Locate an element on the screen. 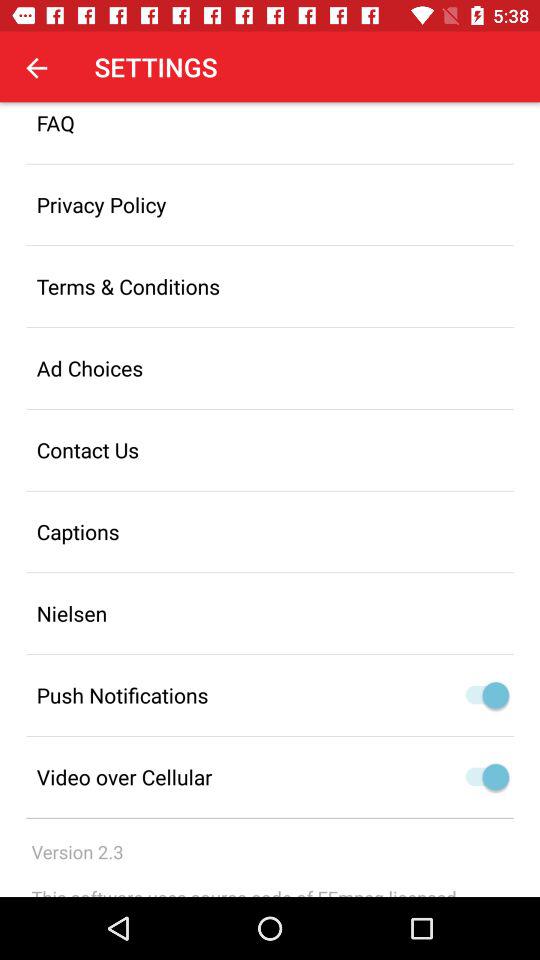  press this button to be notified is located at coordinates (496, 695).